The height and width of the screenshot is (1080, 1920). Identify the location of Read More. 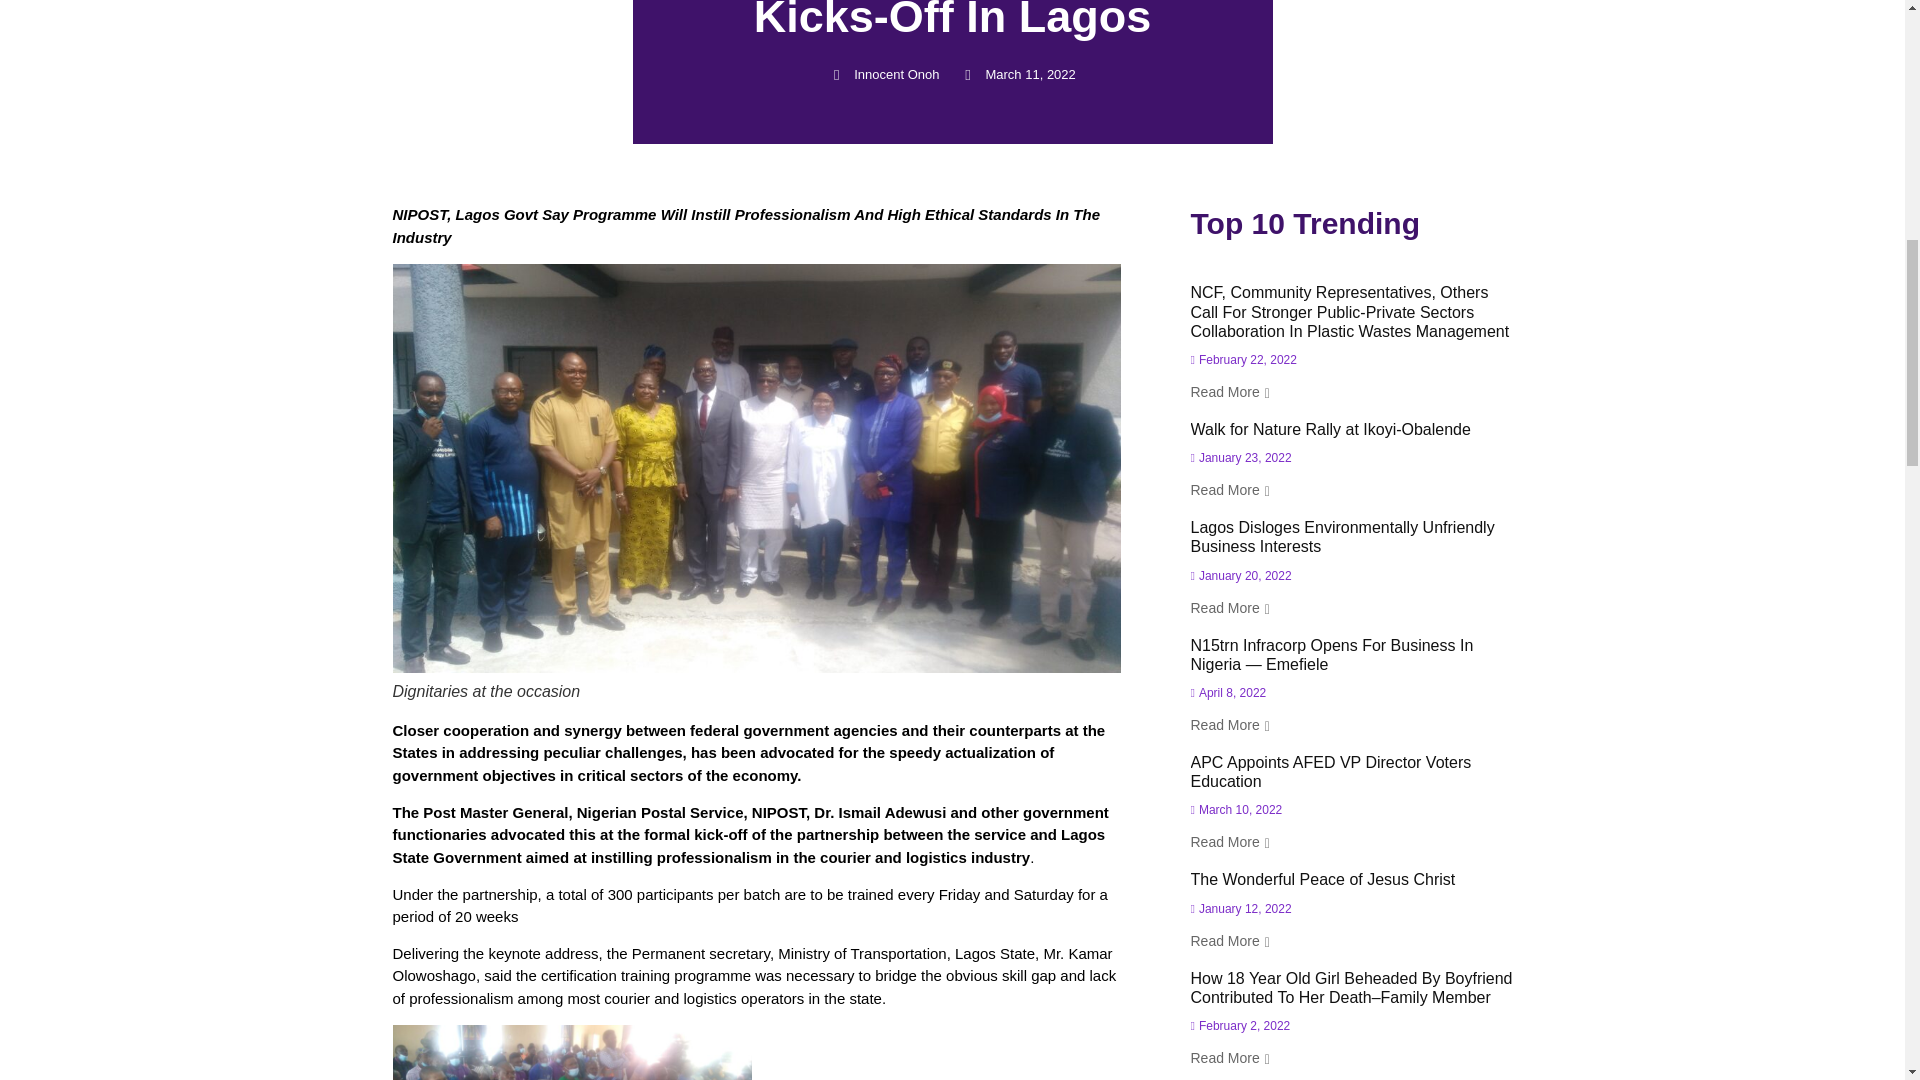
(1230, 490).